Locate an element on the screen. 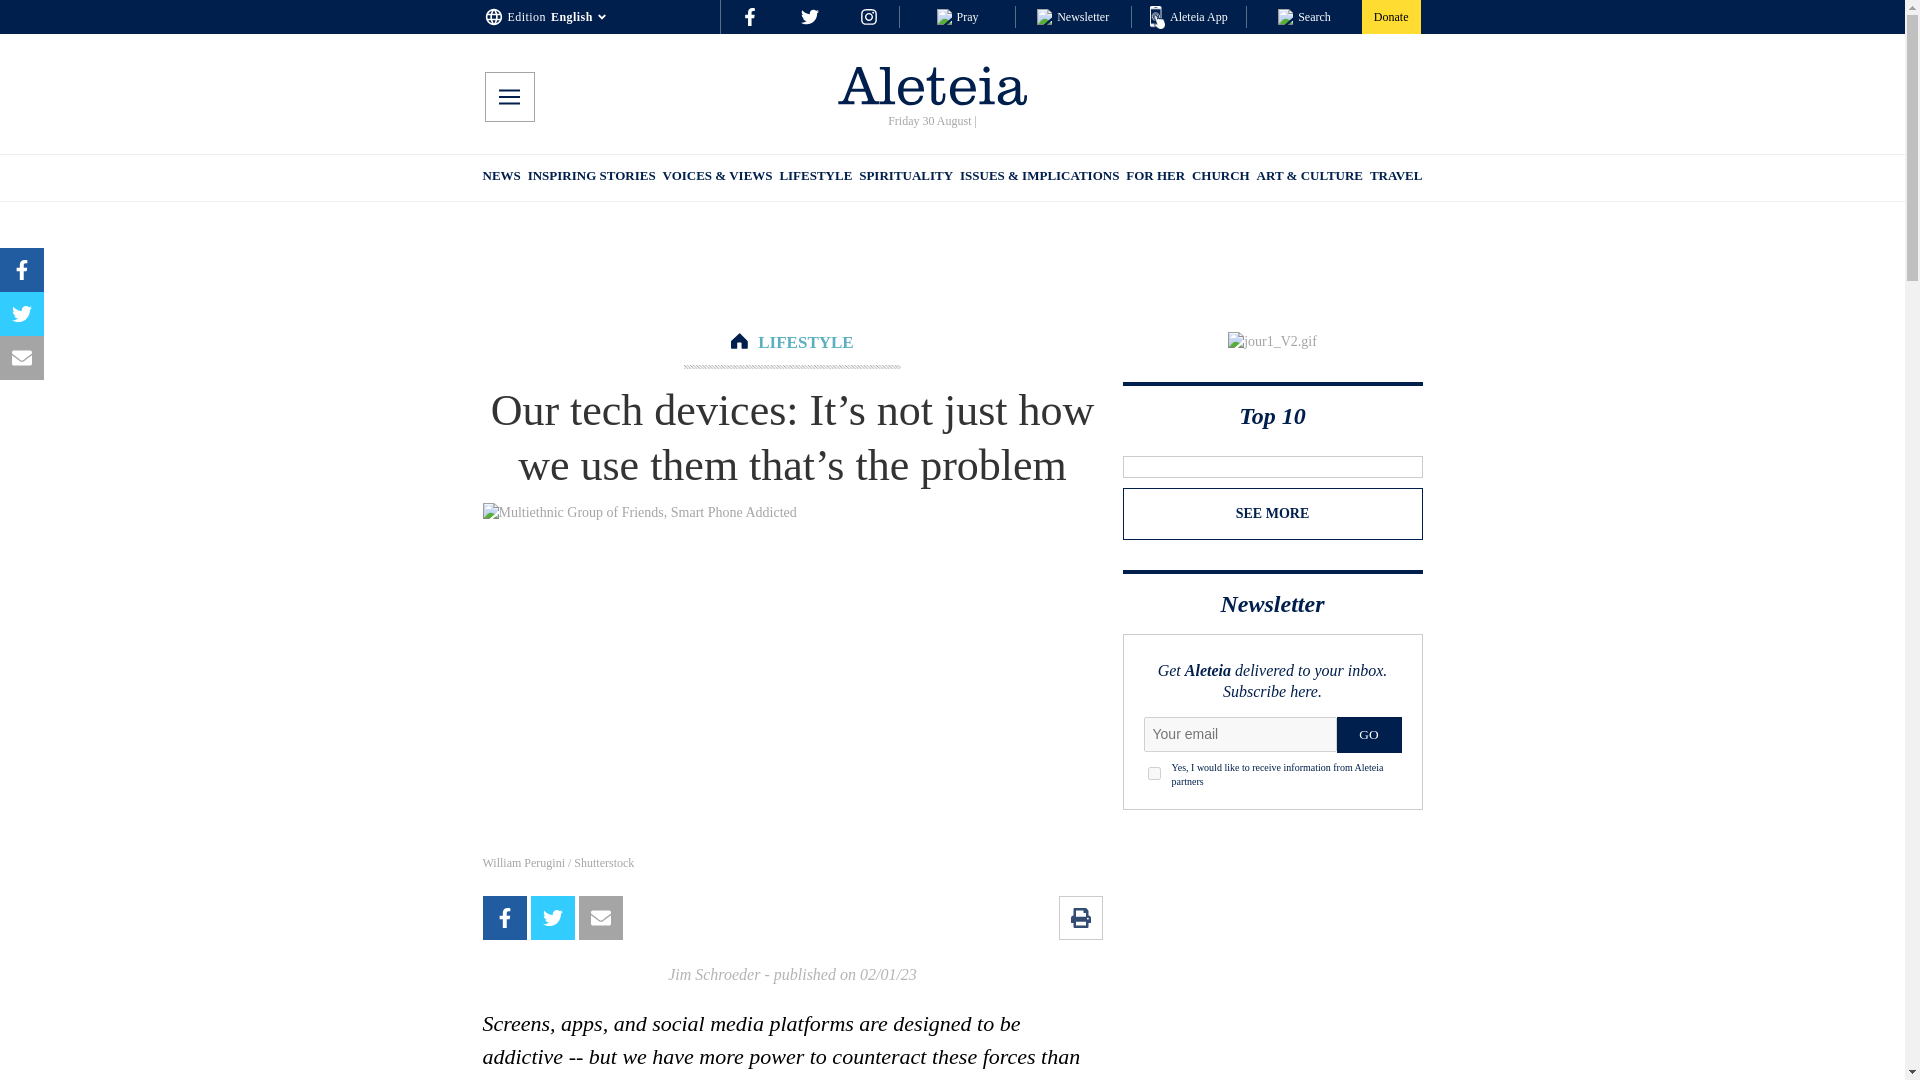  LIFESTYLE is located at coordinates (816, 178).